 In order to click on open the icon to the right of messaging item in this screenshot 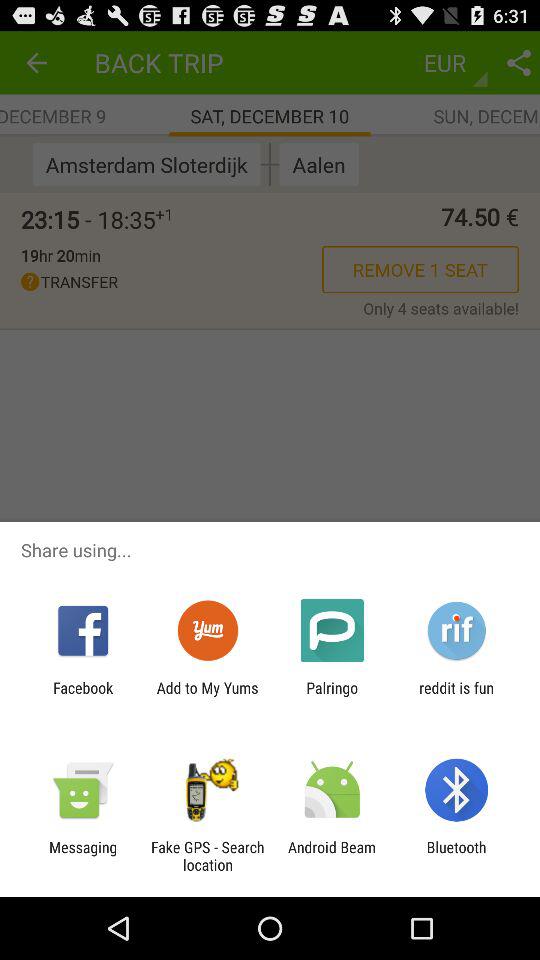, I will do `click(207, 856)`.